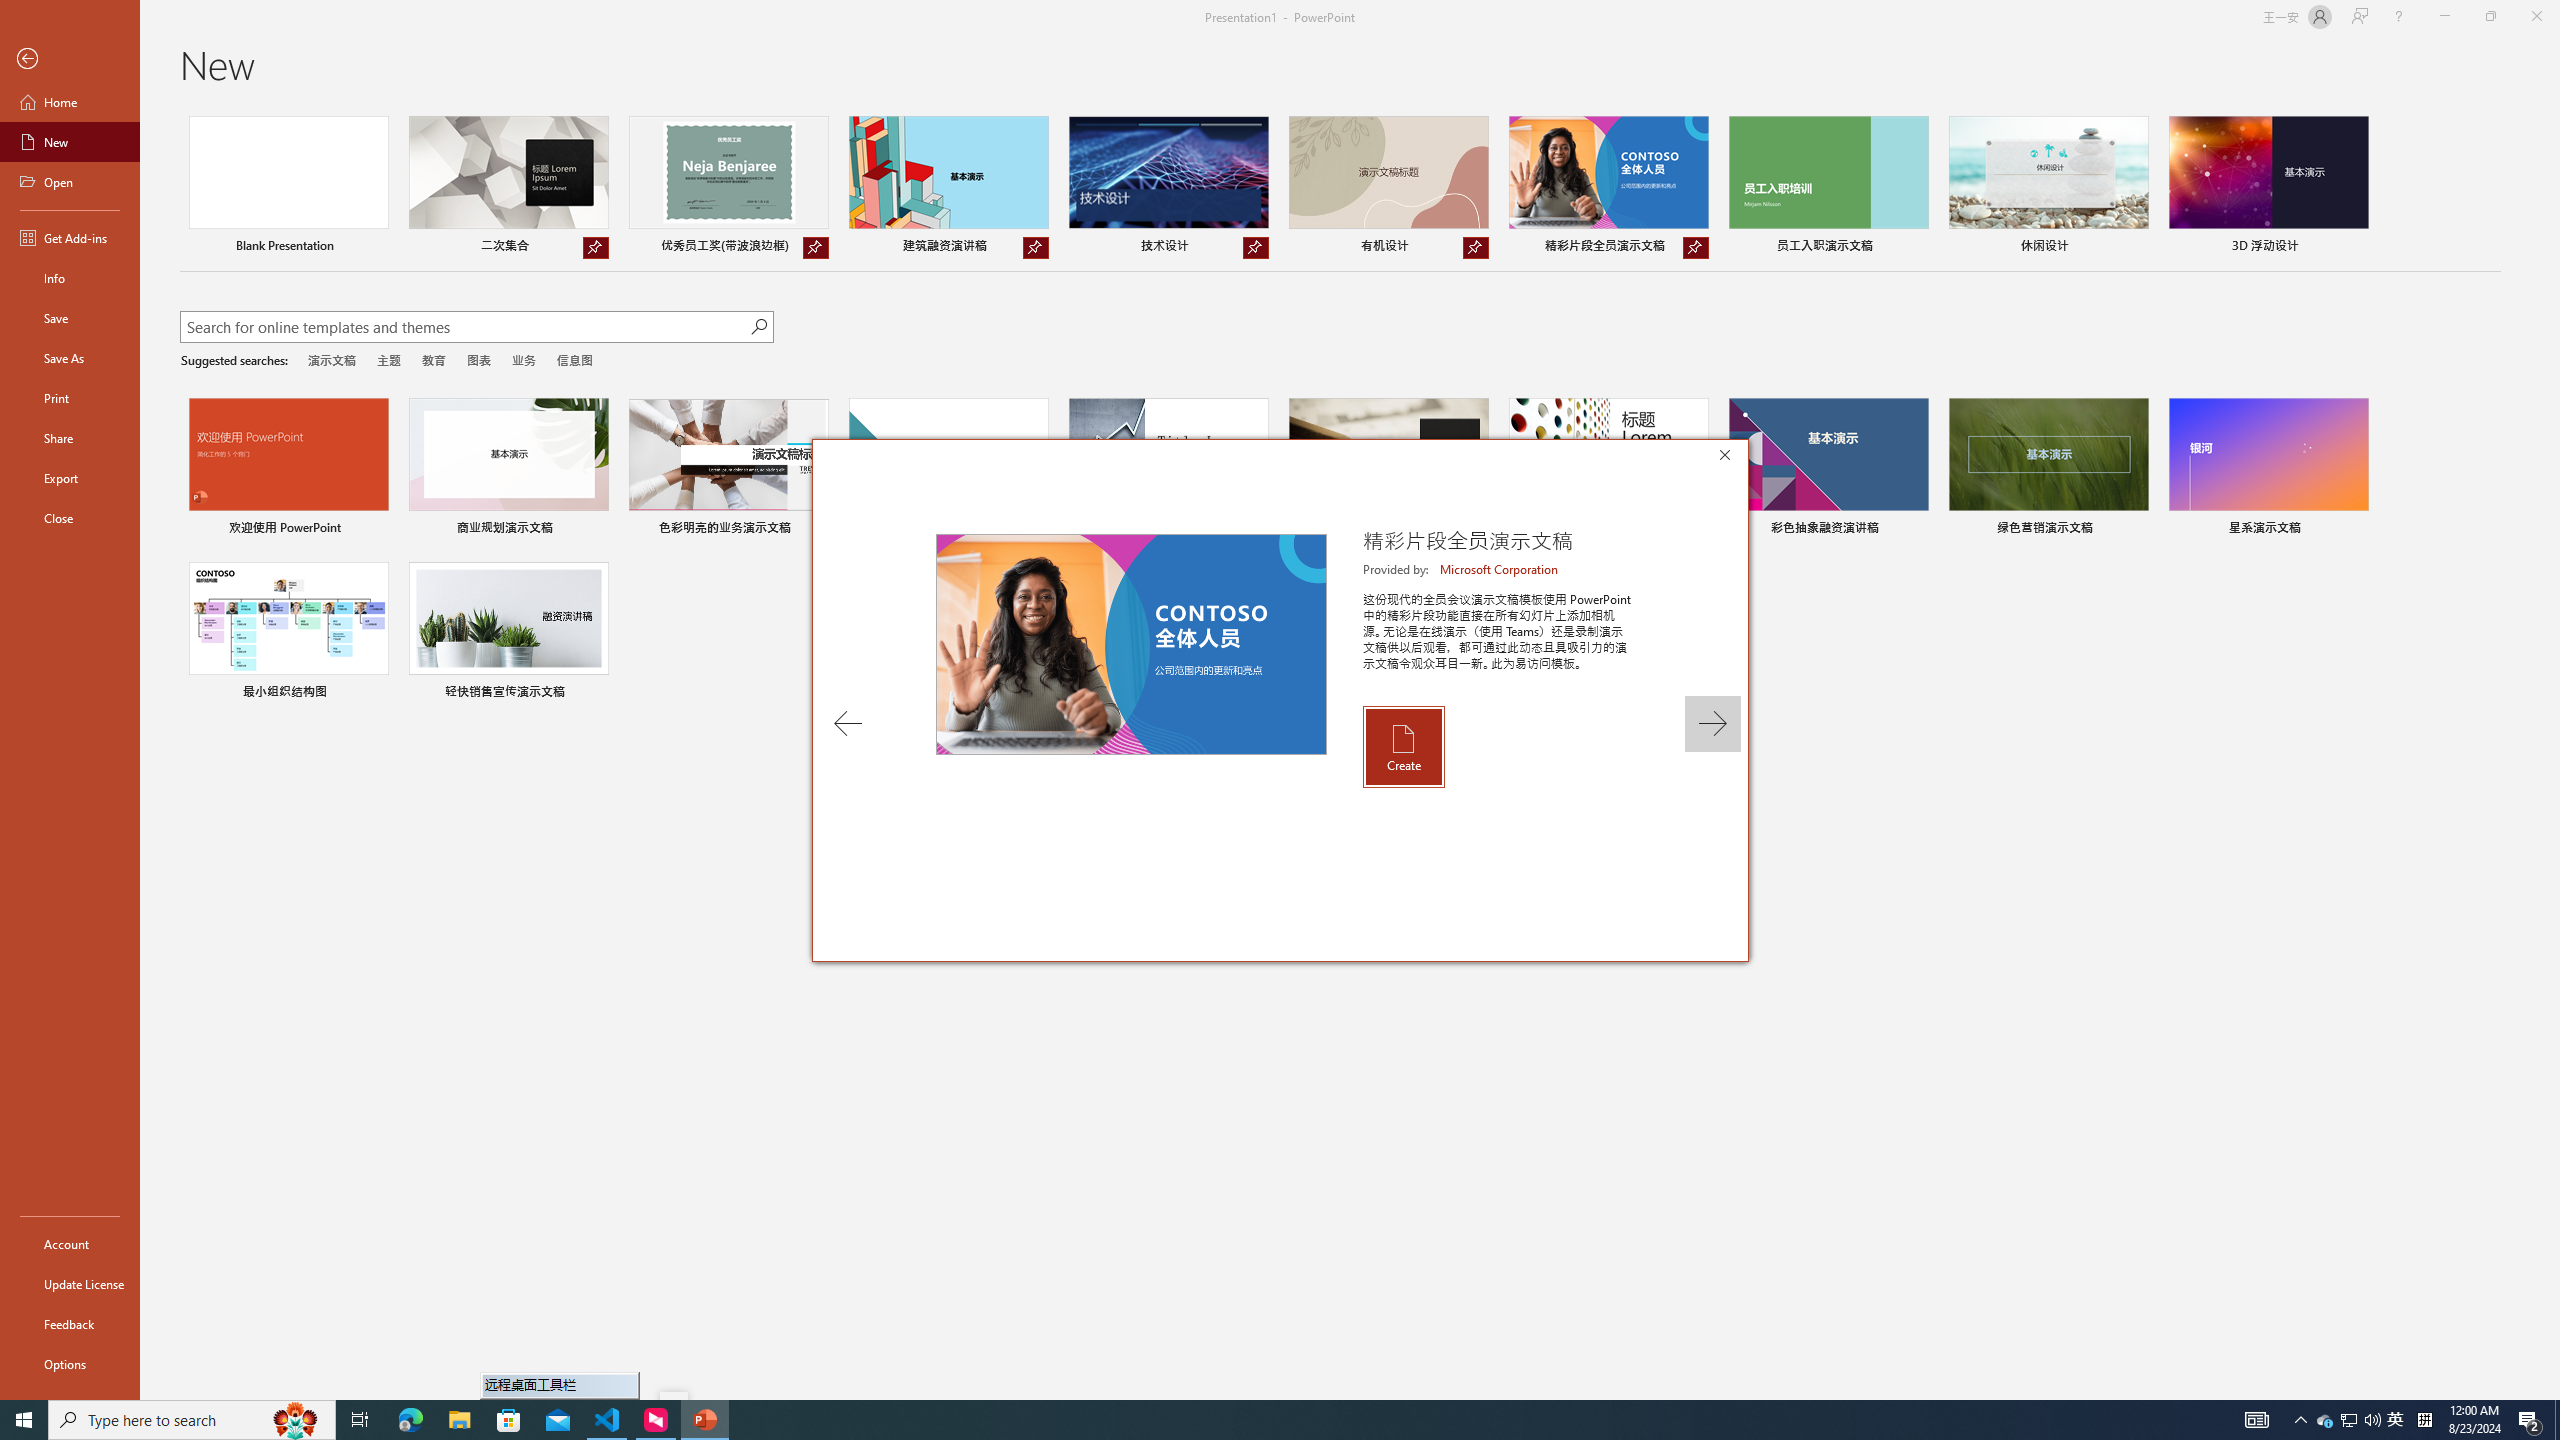 The image size is (2560, 1440). I want to click on New, so click(70, 142).